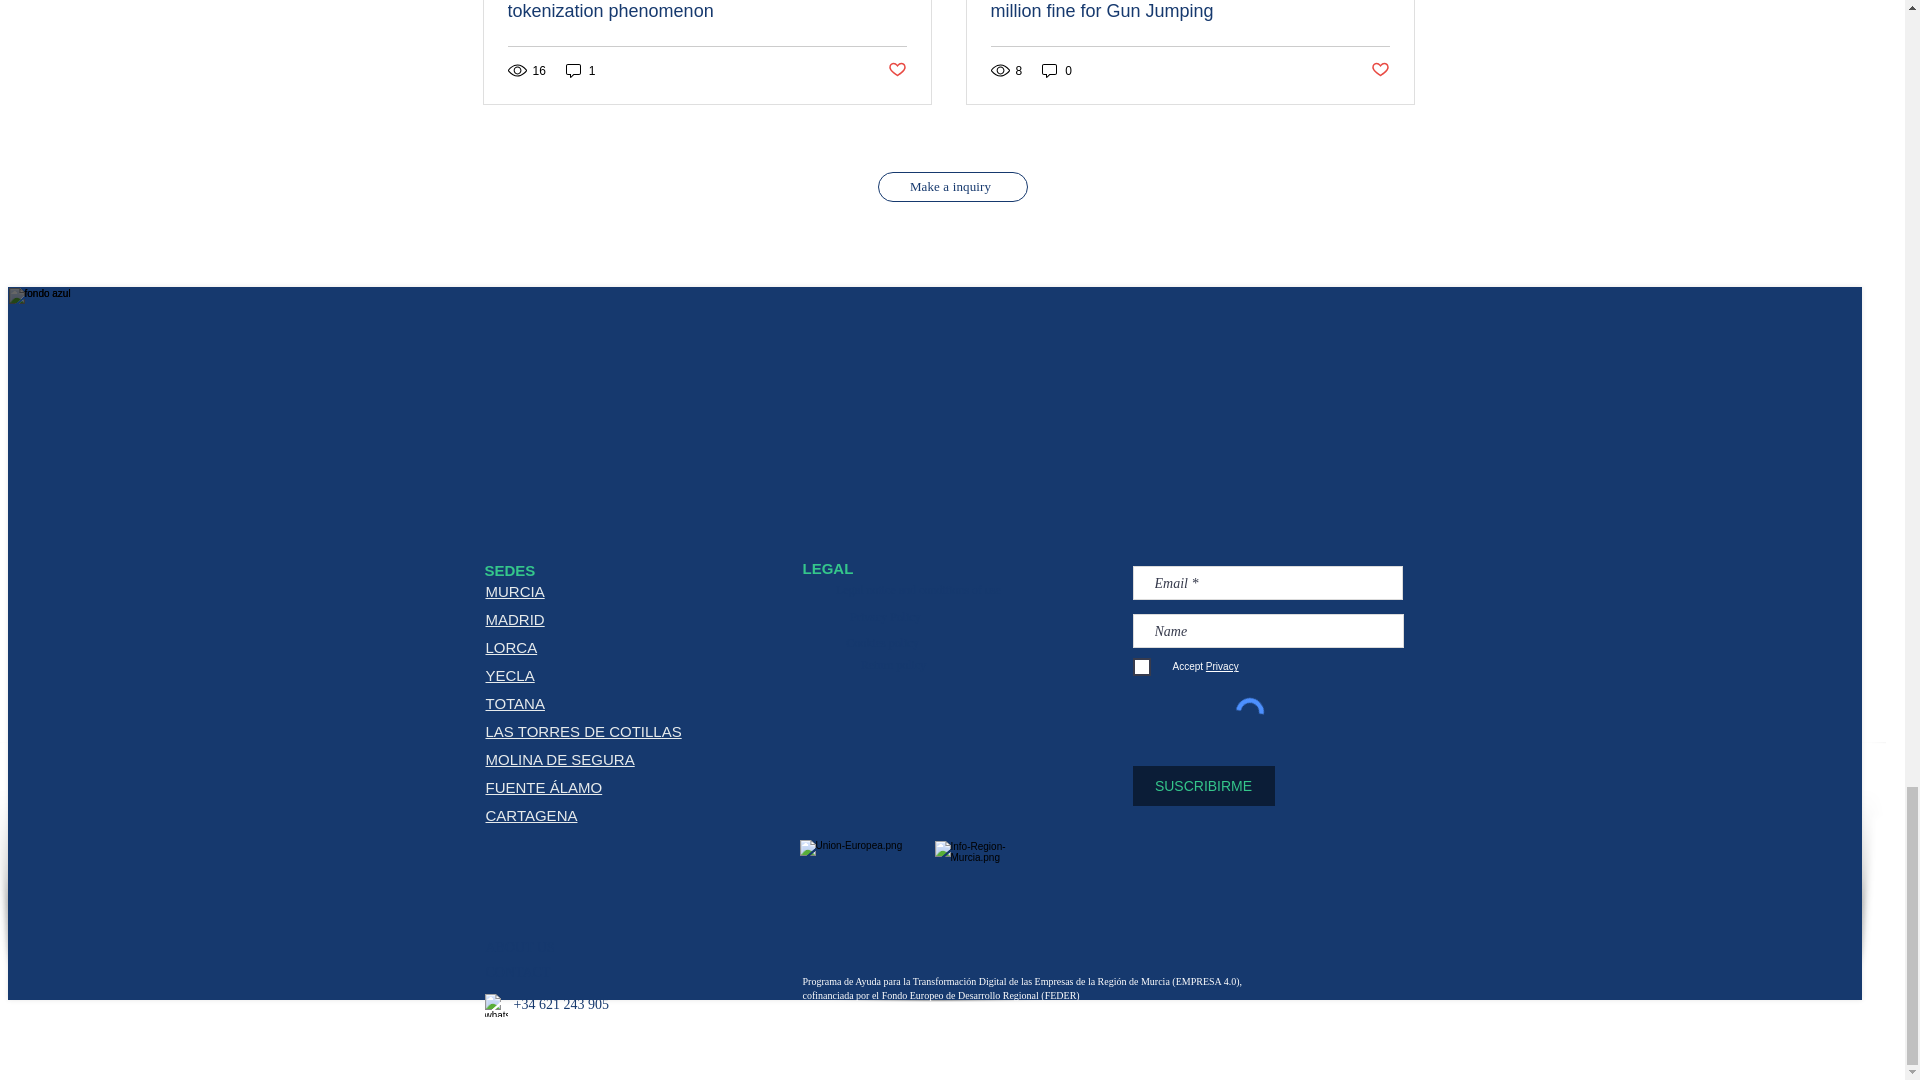 This screenshot has width=1920, height=1080. Describe the element at coordinates (518, 972) in the screenshot. I see `CONTACT` at that location.